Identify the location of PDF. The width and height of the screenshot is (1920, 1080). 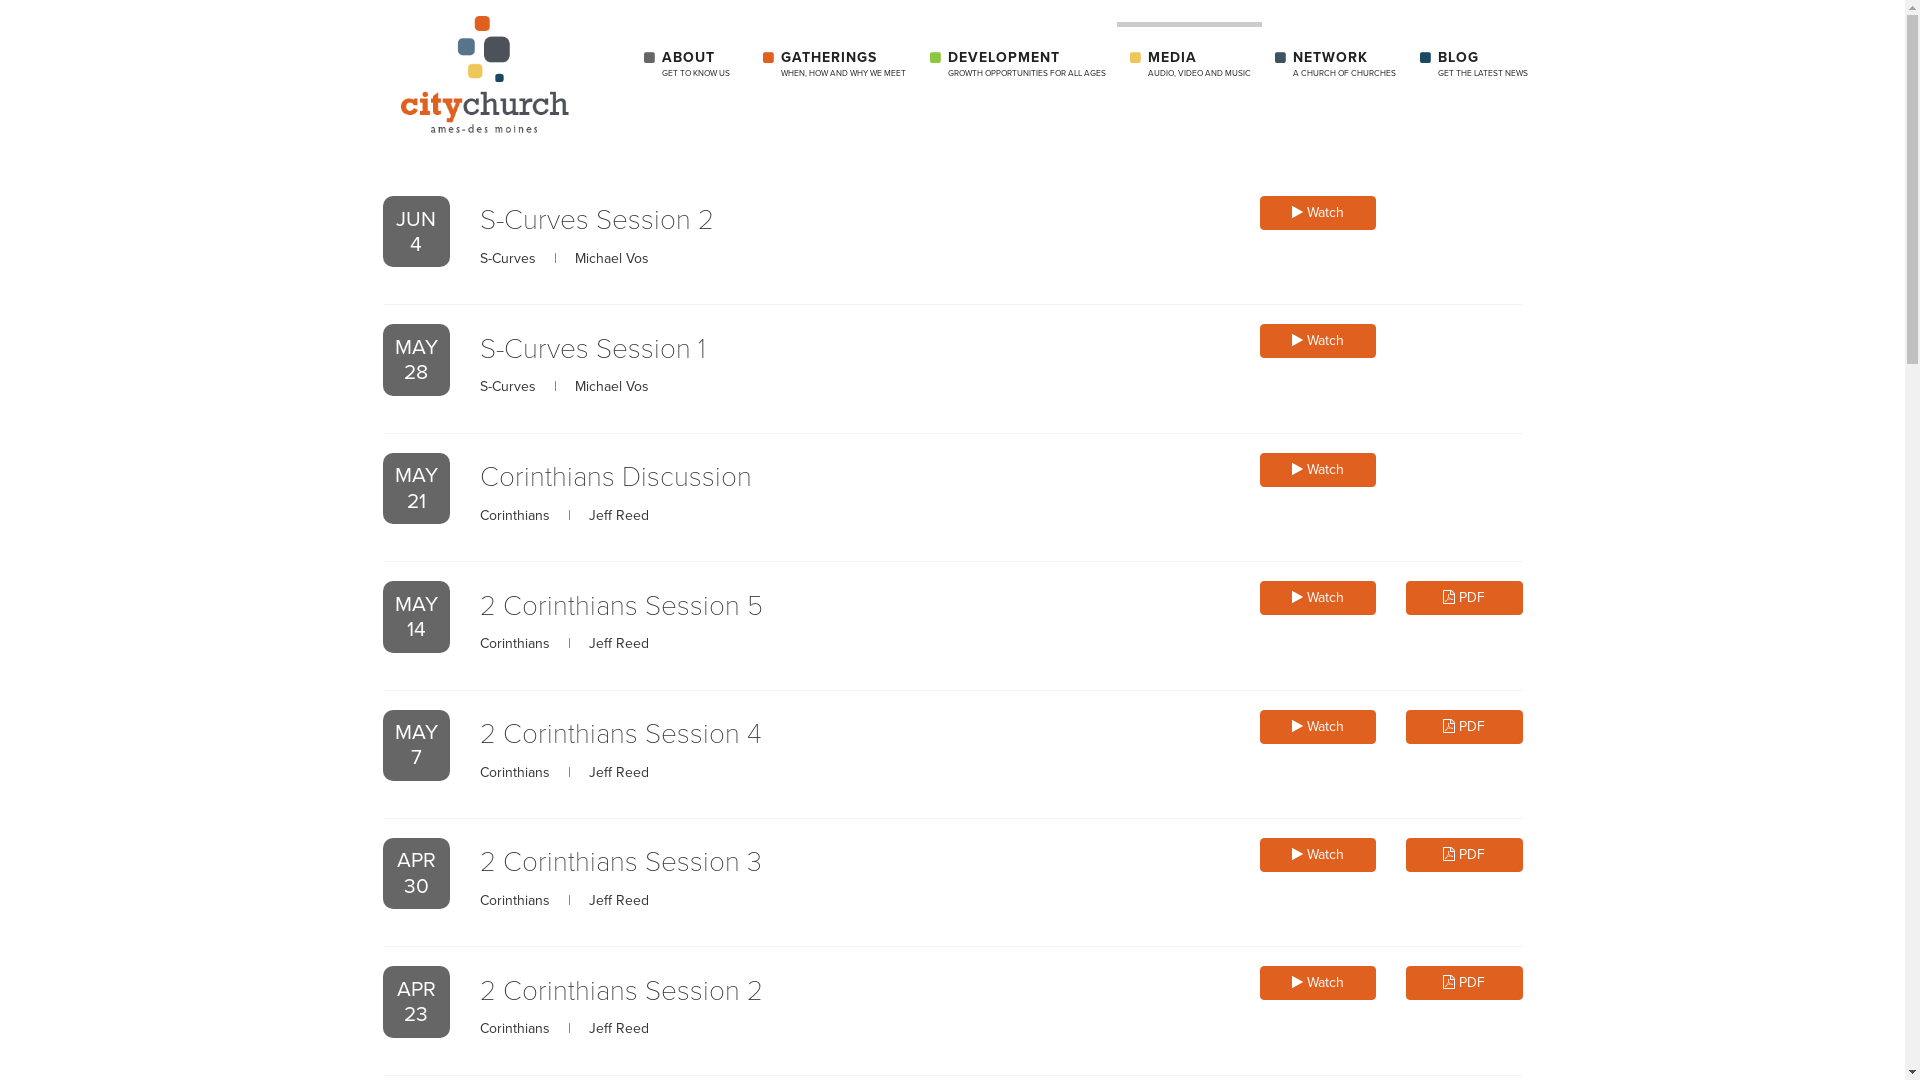
(1464, 983).